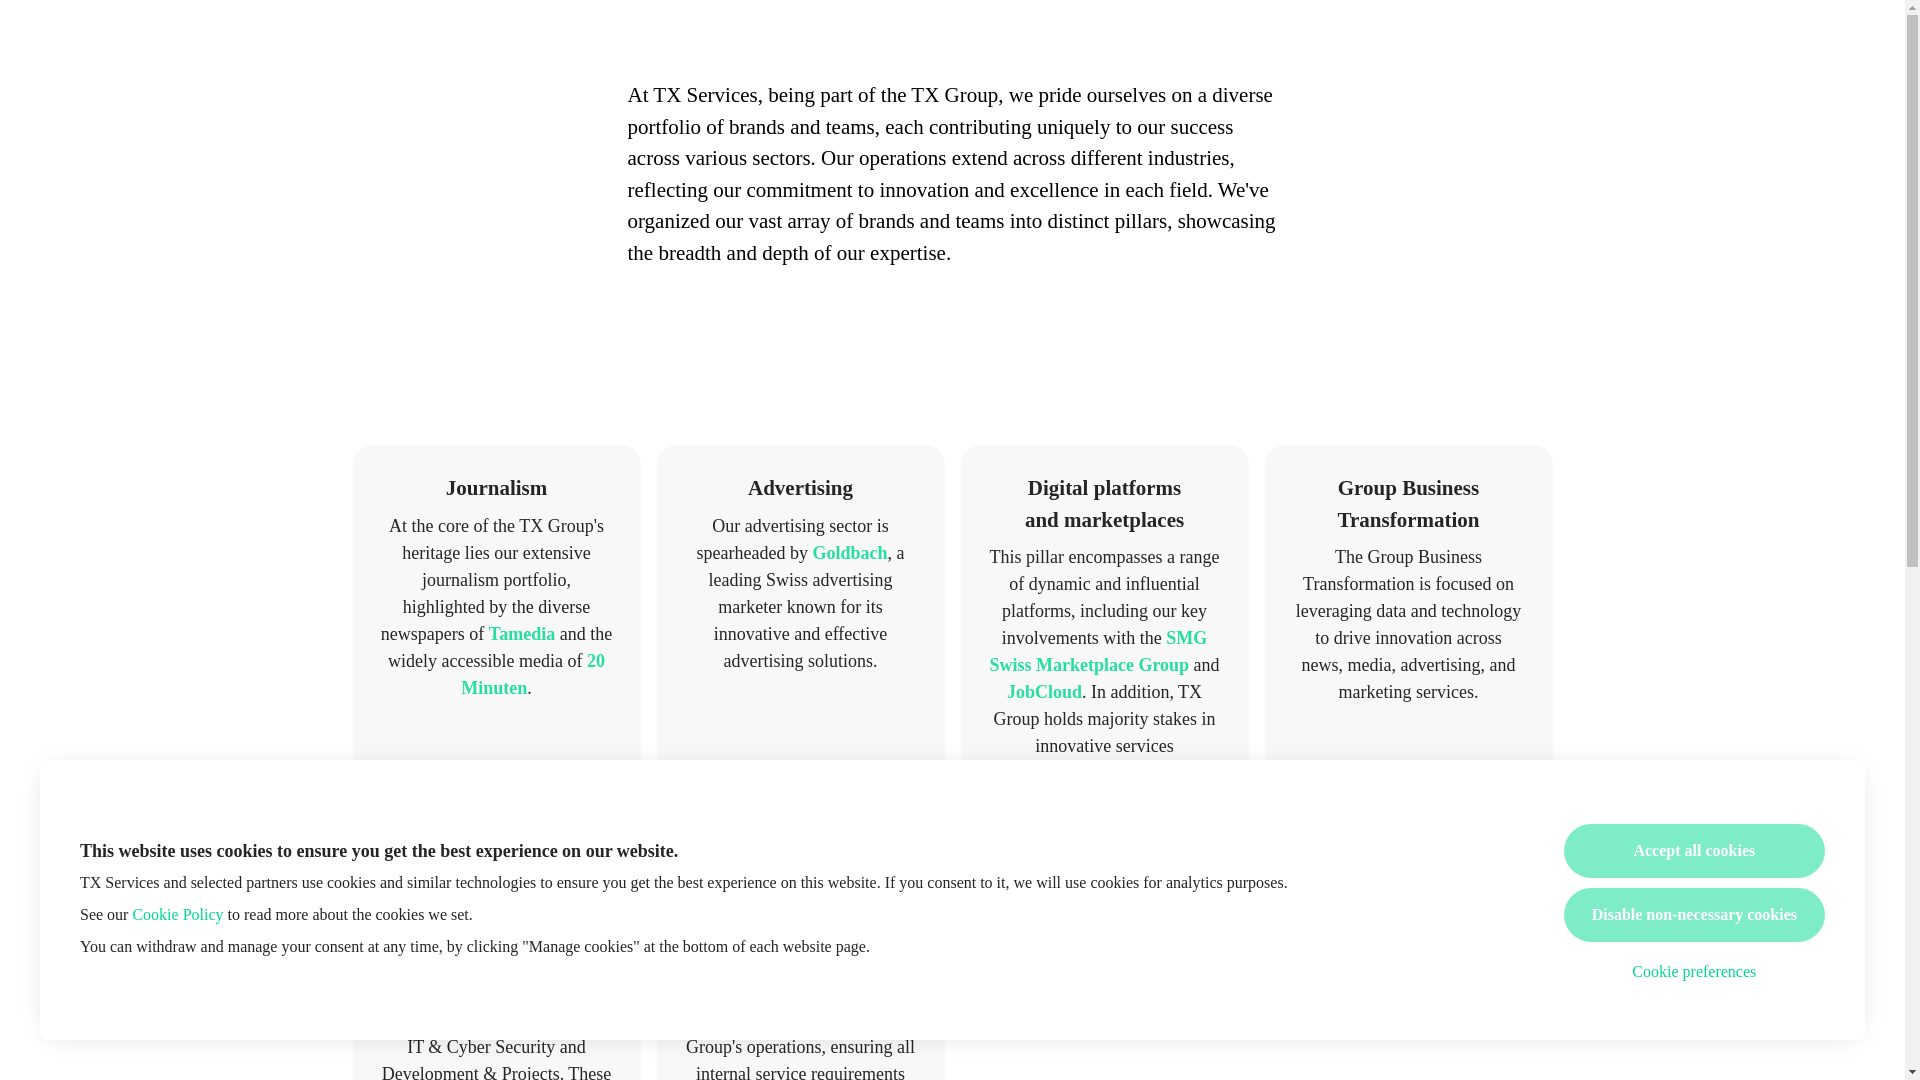 This screenshot has width=1920, height=1080. Describe the element at coordinates (1694, 914) in the screenshot. I see `Disable non-necessary cookies` at that location.